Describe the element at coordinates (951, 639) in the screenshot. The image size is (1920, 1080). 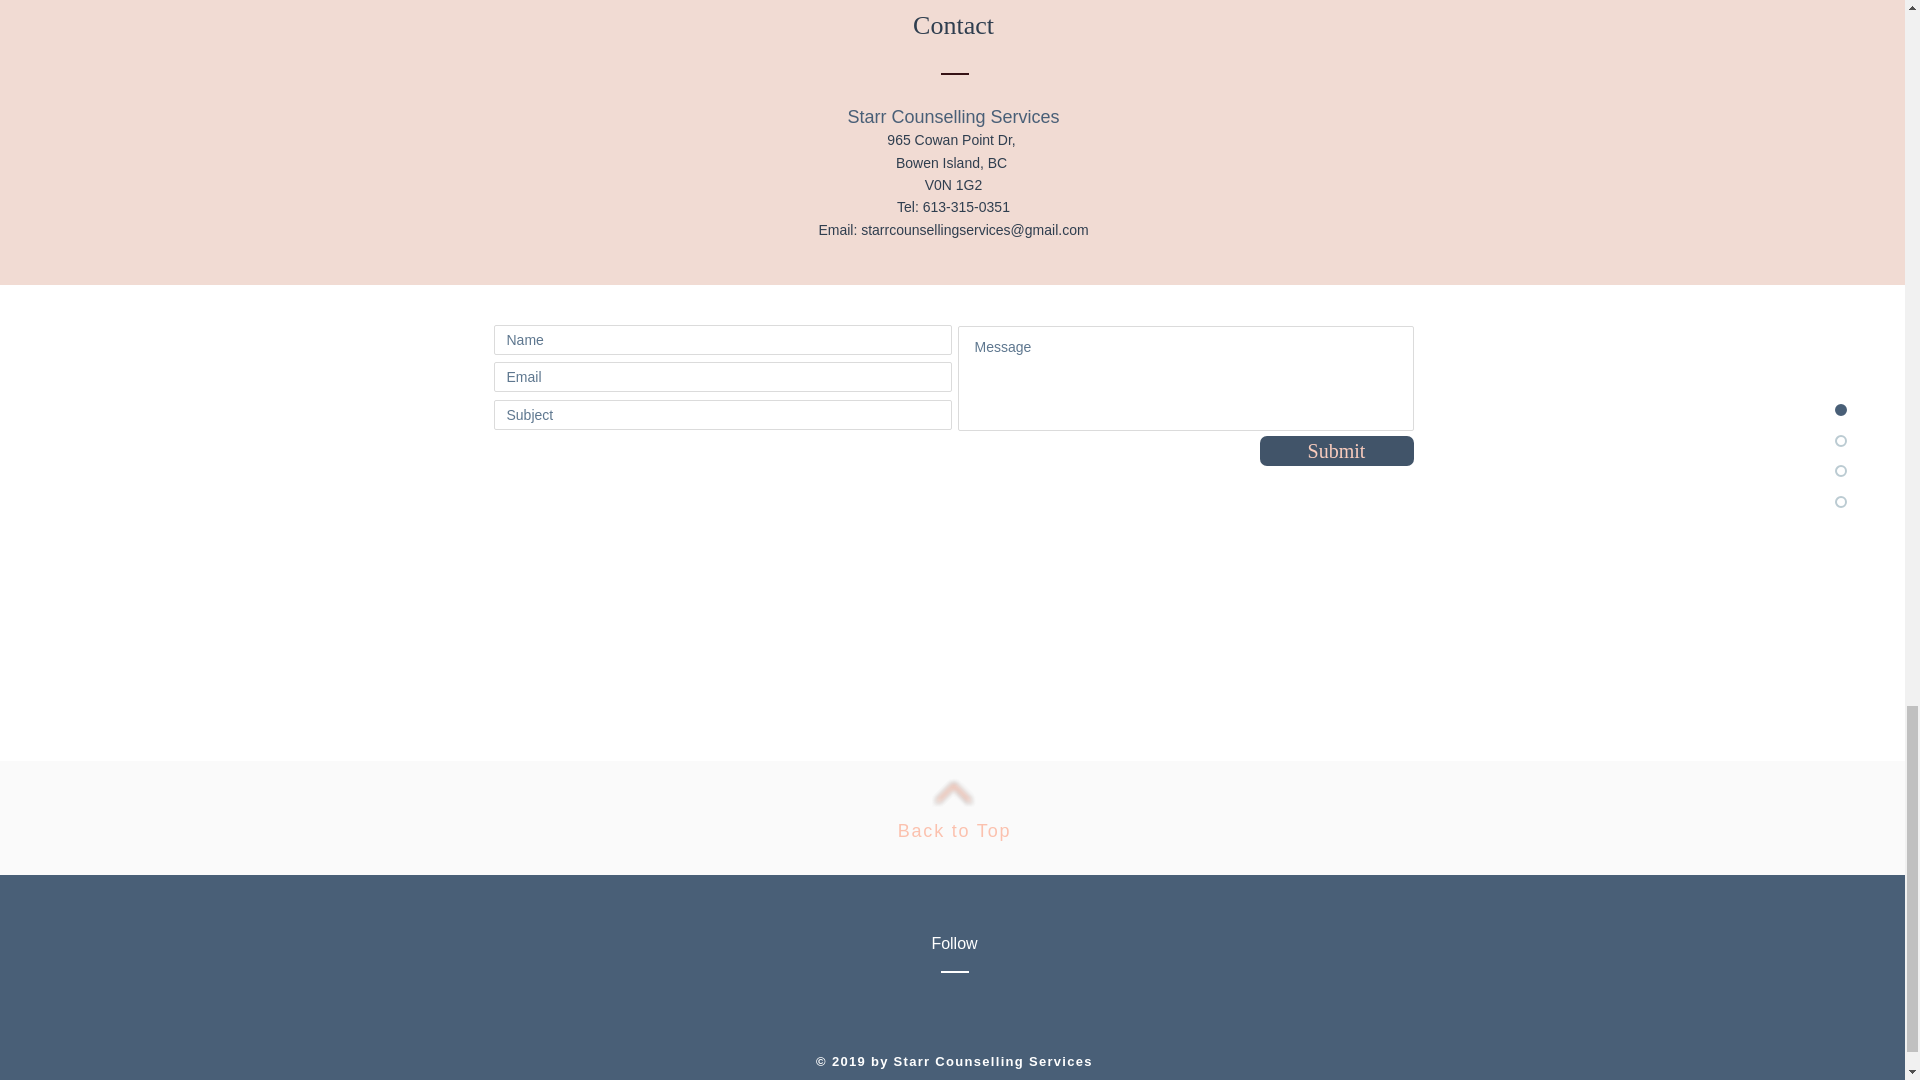
I see `Google Maps` at that location.